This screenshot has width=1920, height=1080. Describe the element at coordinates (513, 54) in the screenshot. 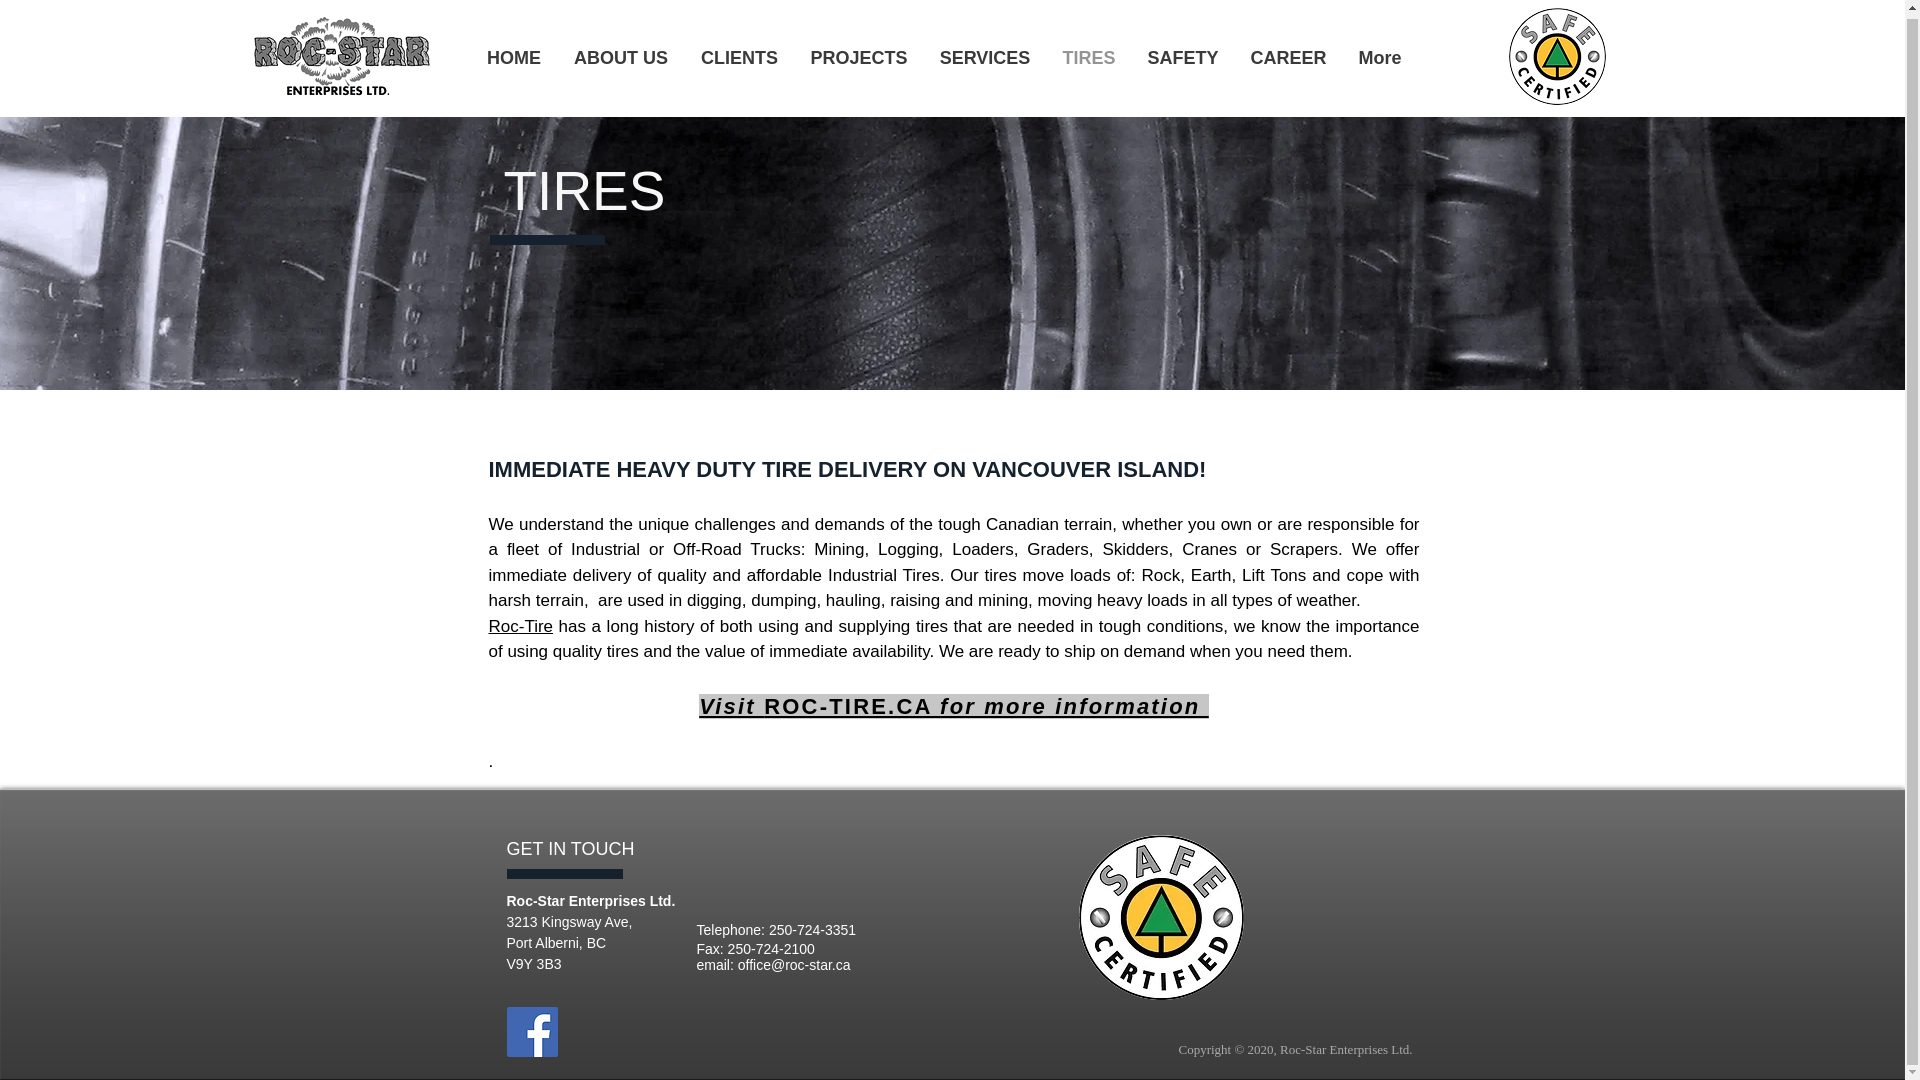

I see `HOME` at that location.